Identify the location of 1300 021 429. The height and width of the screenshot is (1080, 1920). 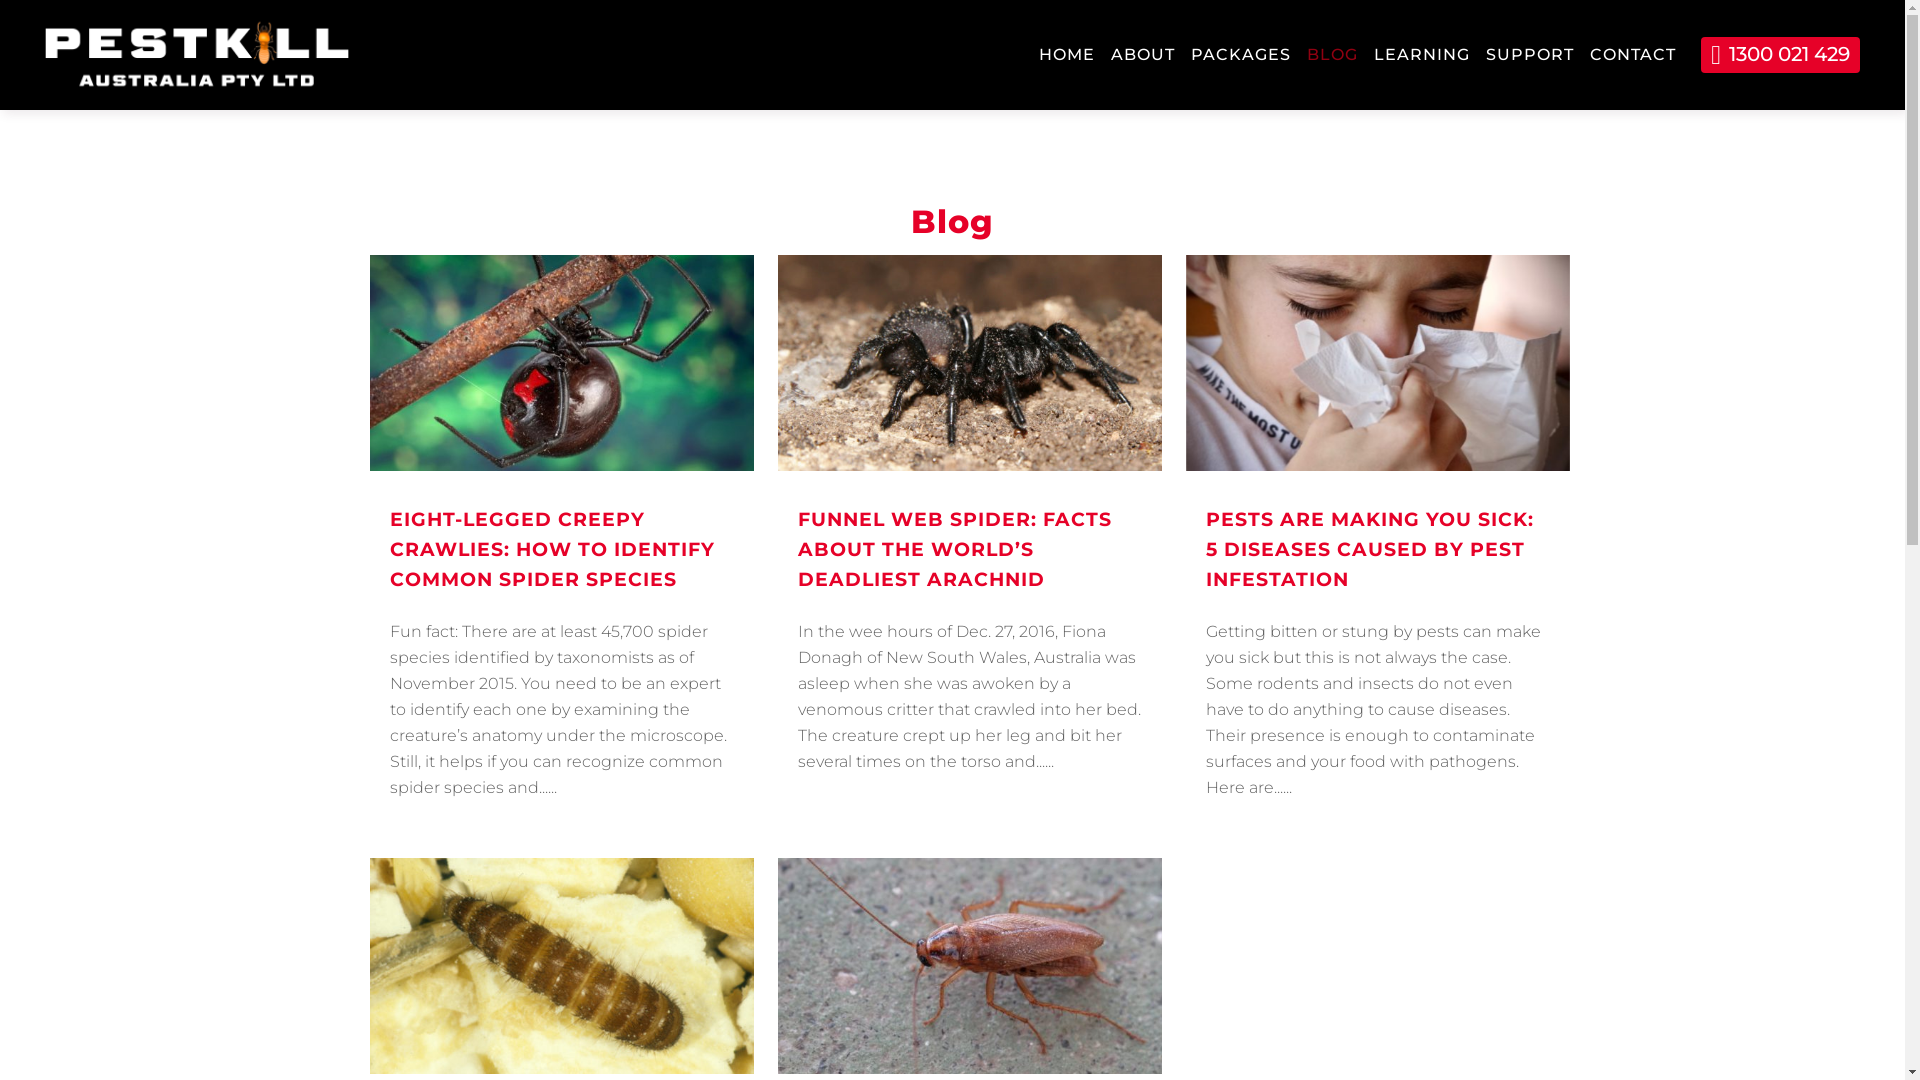
(1780, 56).